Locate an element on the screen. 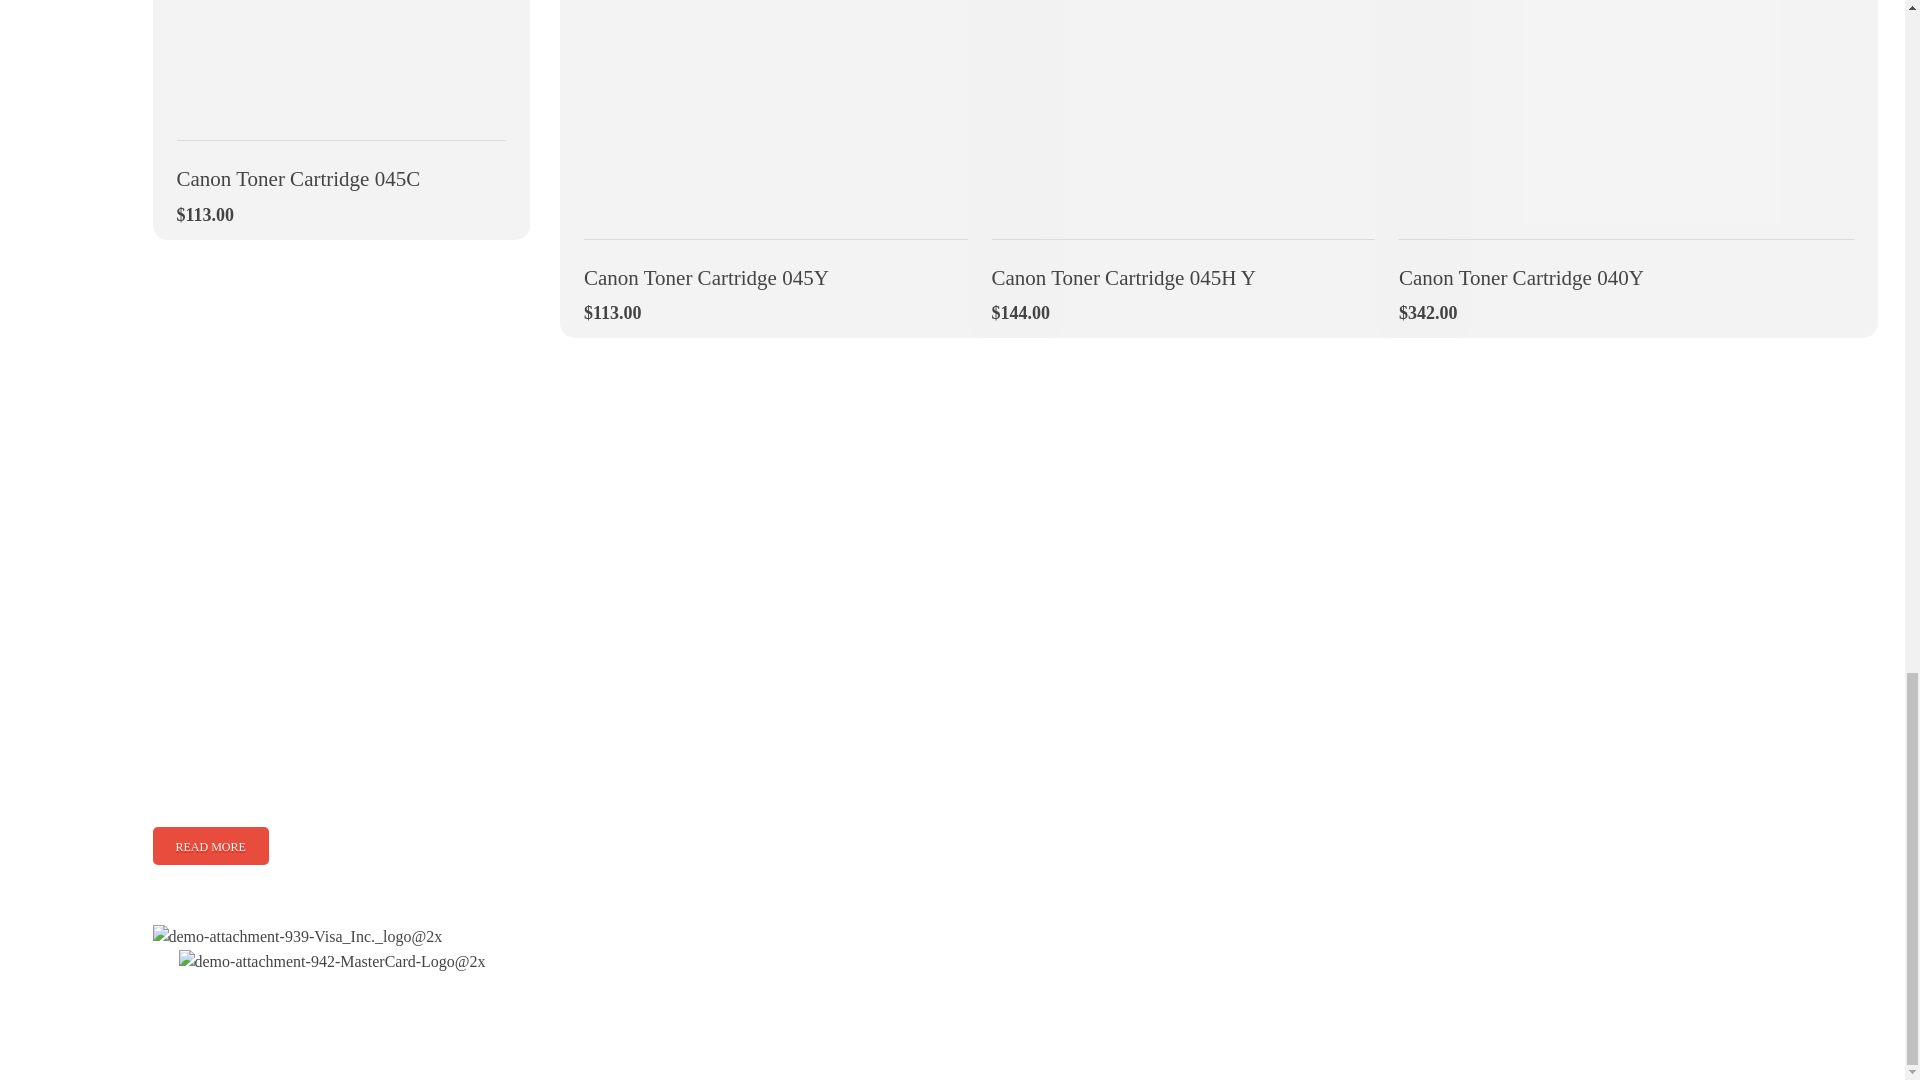 The width and height of the screenshot is (1920, 1080). Canon Toner Cartridge 045Y is located at coordinates (810, 264).